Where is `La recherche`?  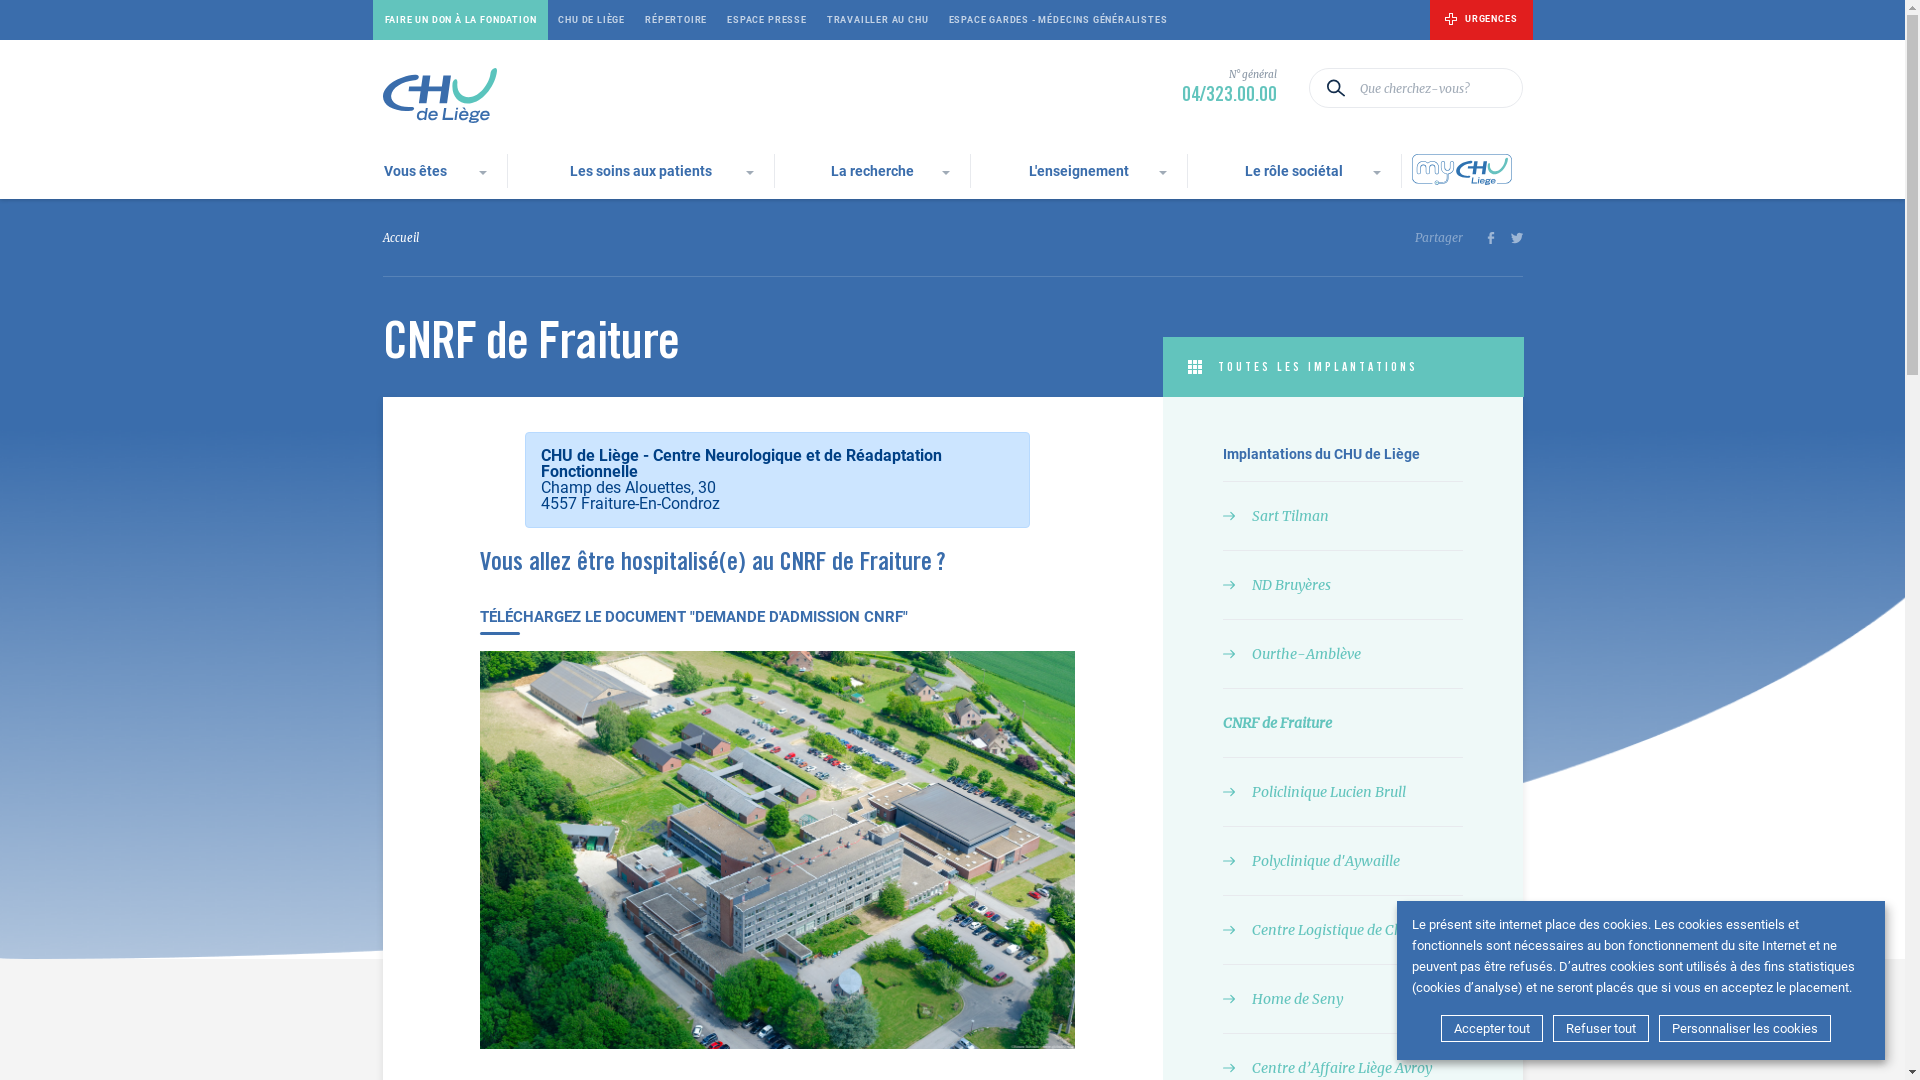 La recherche is located at coordinates (872, 171).